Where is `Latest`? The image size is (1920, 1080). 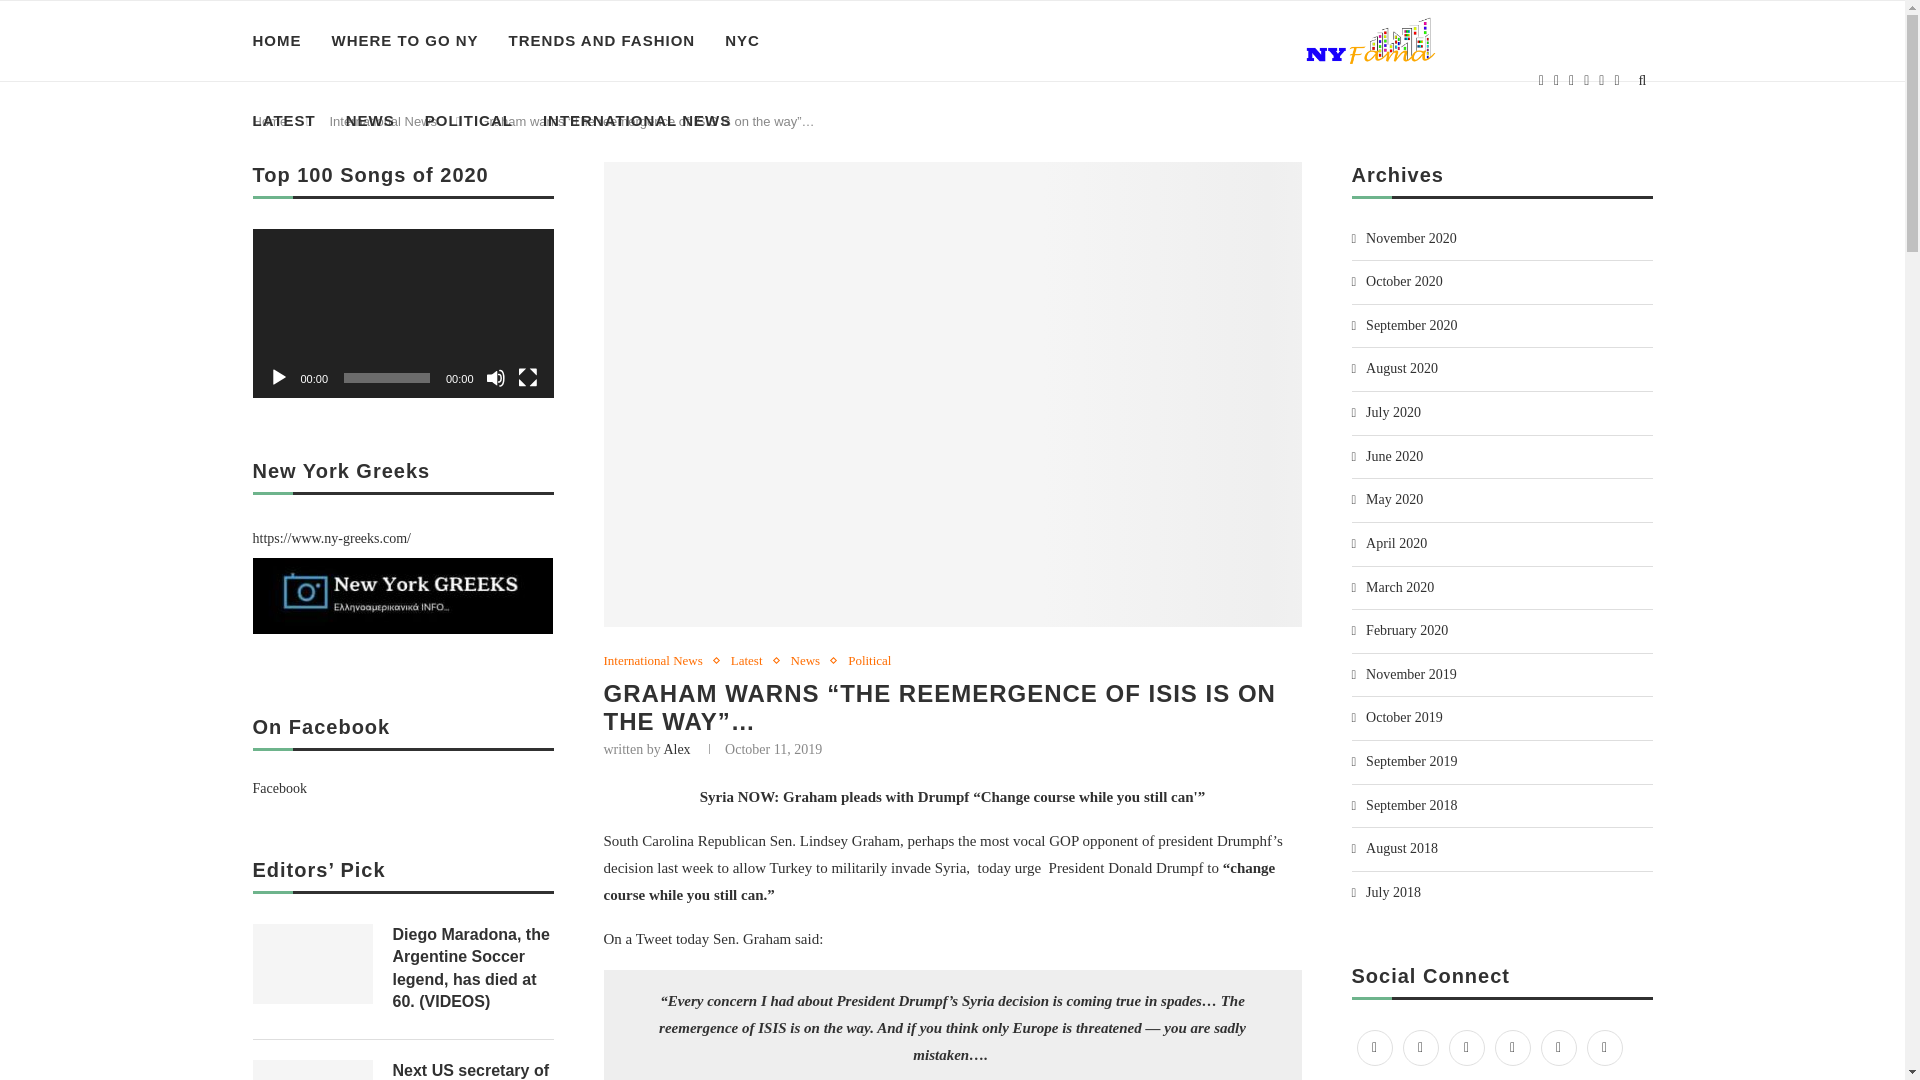
Latest is located at coordinates (752, 660).